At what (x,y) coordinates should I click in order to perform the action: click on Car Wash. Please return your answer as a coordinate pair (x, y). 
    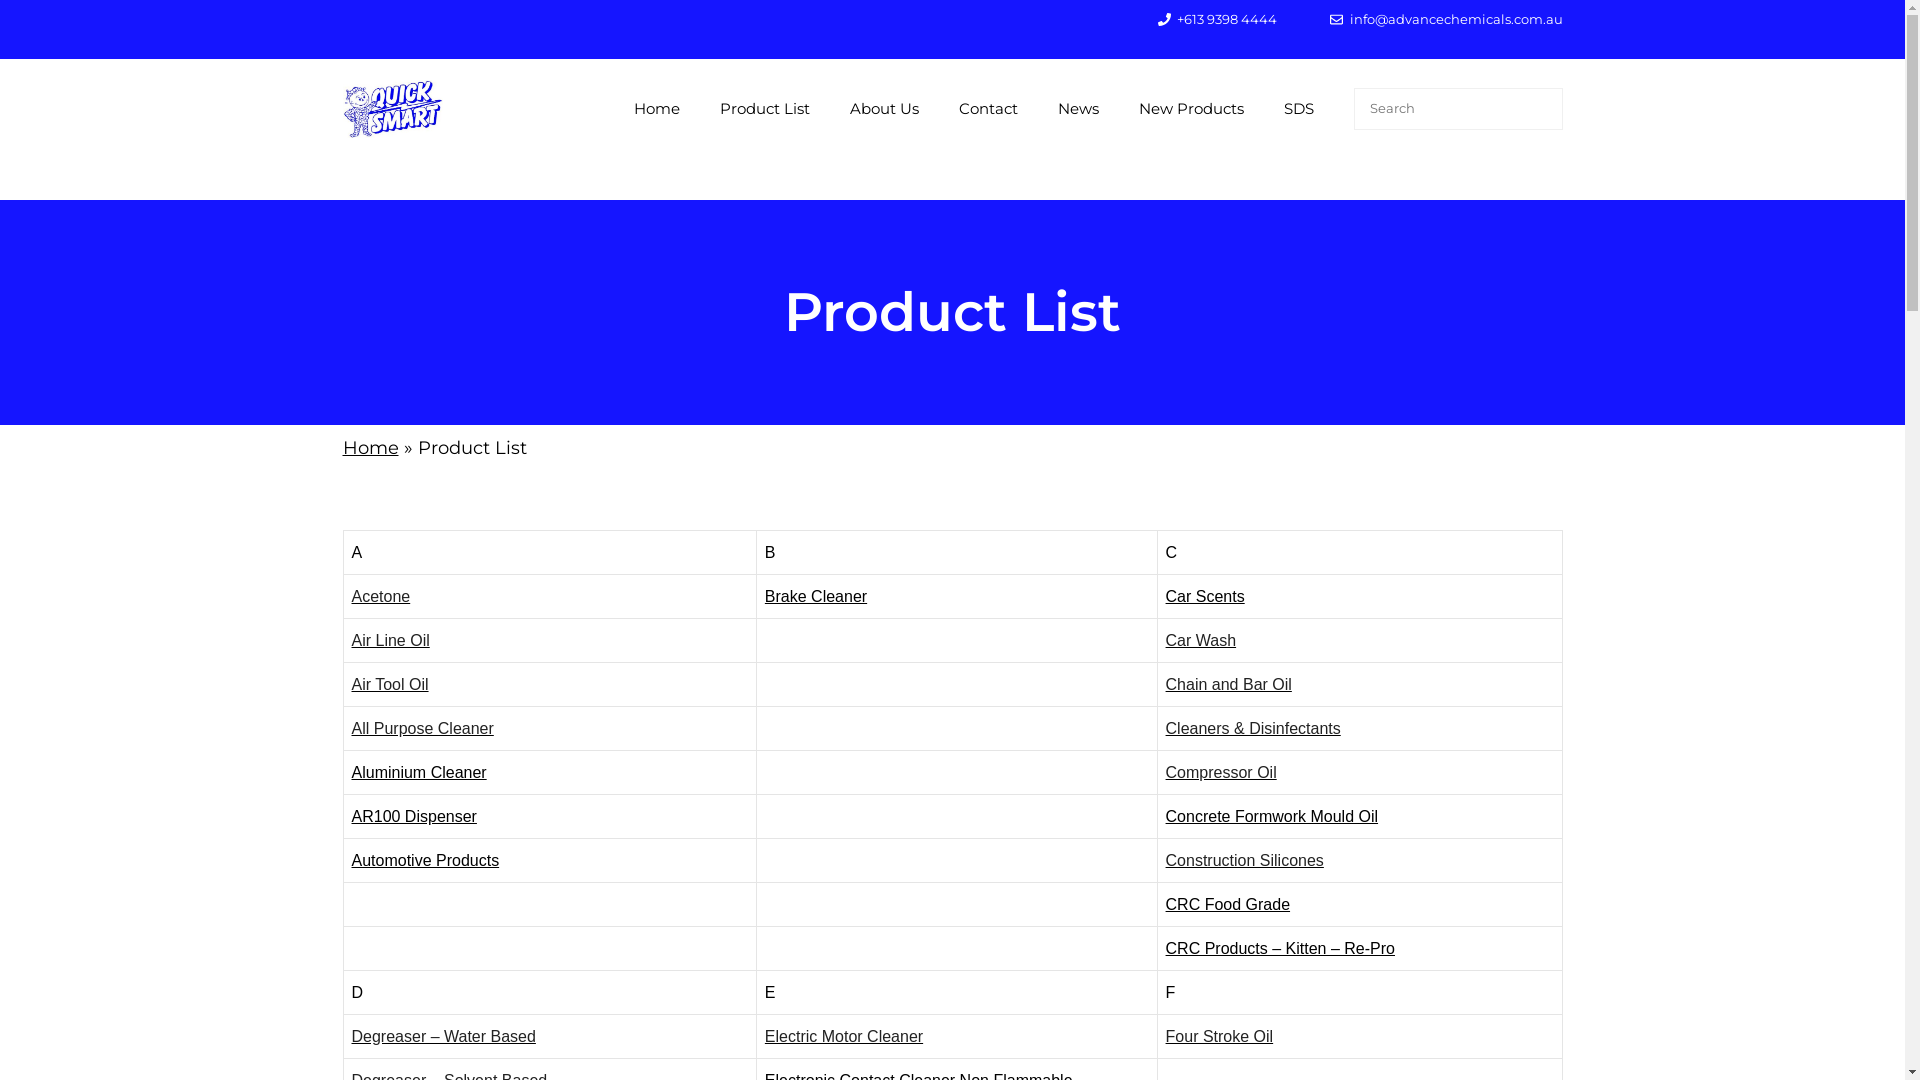
    Looking at the image, I should click on (1202, 640).